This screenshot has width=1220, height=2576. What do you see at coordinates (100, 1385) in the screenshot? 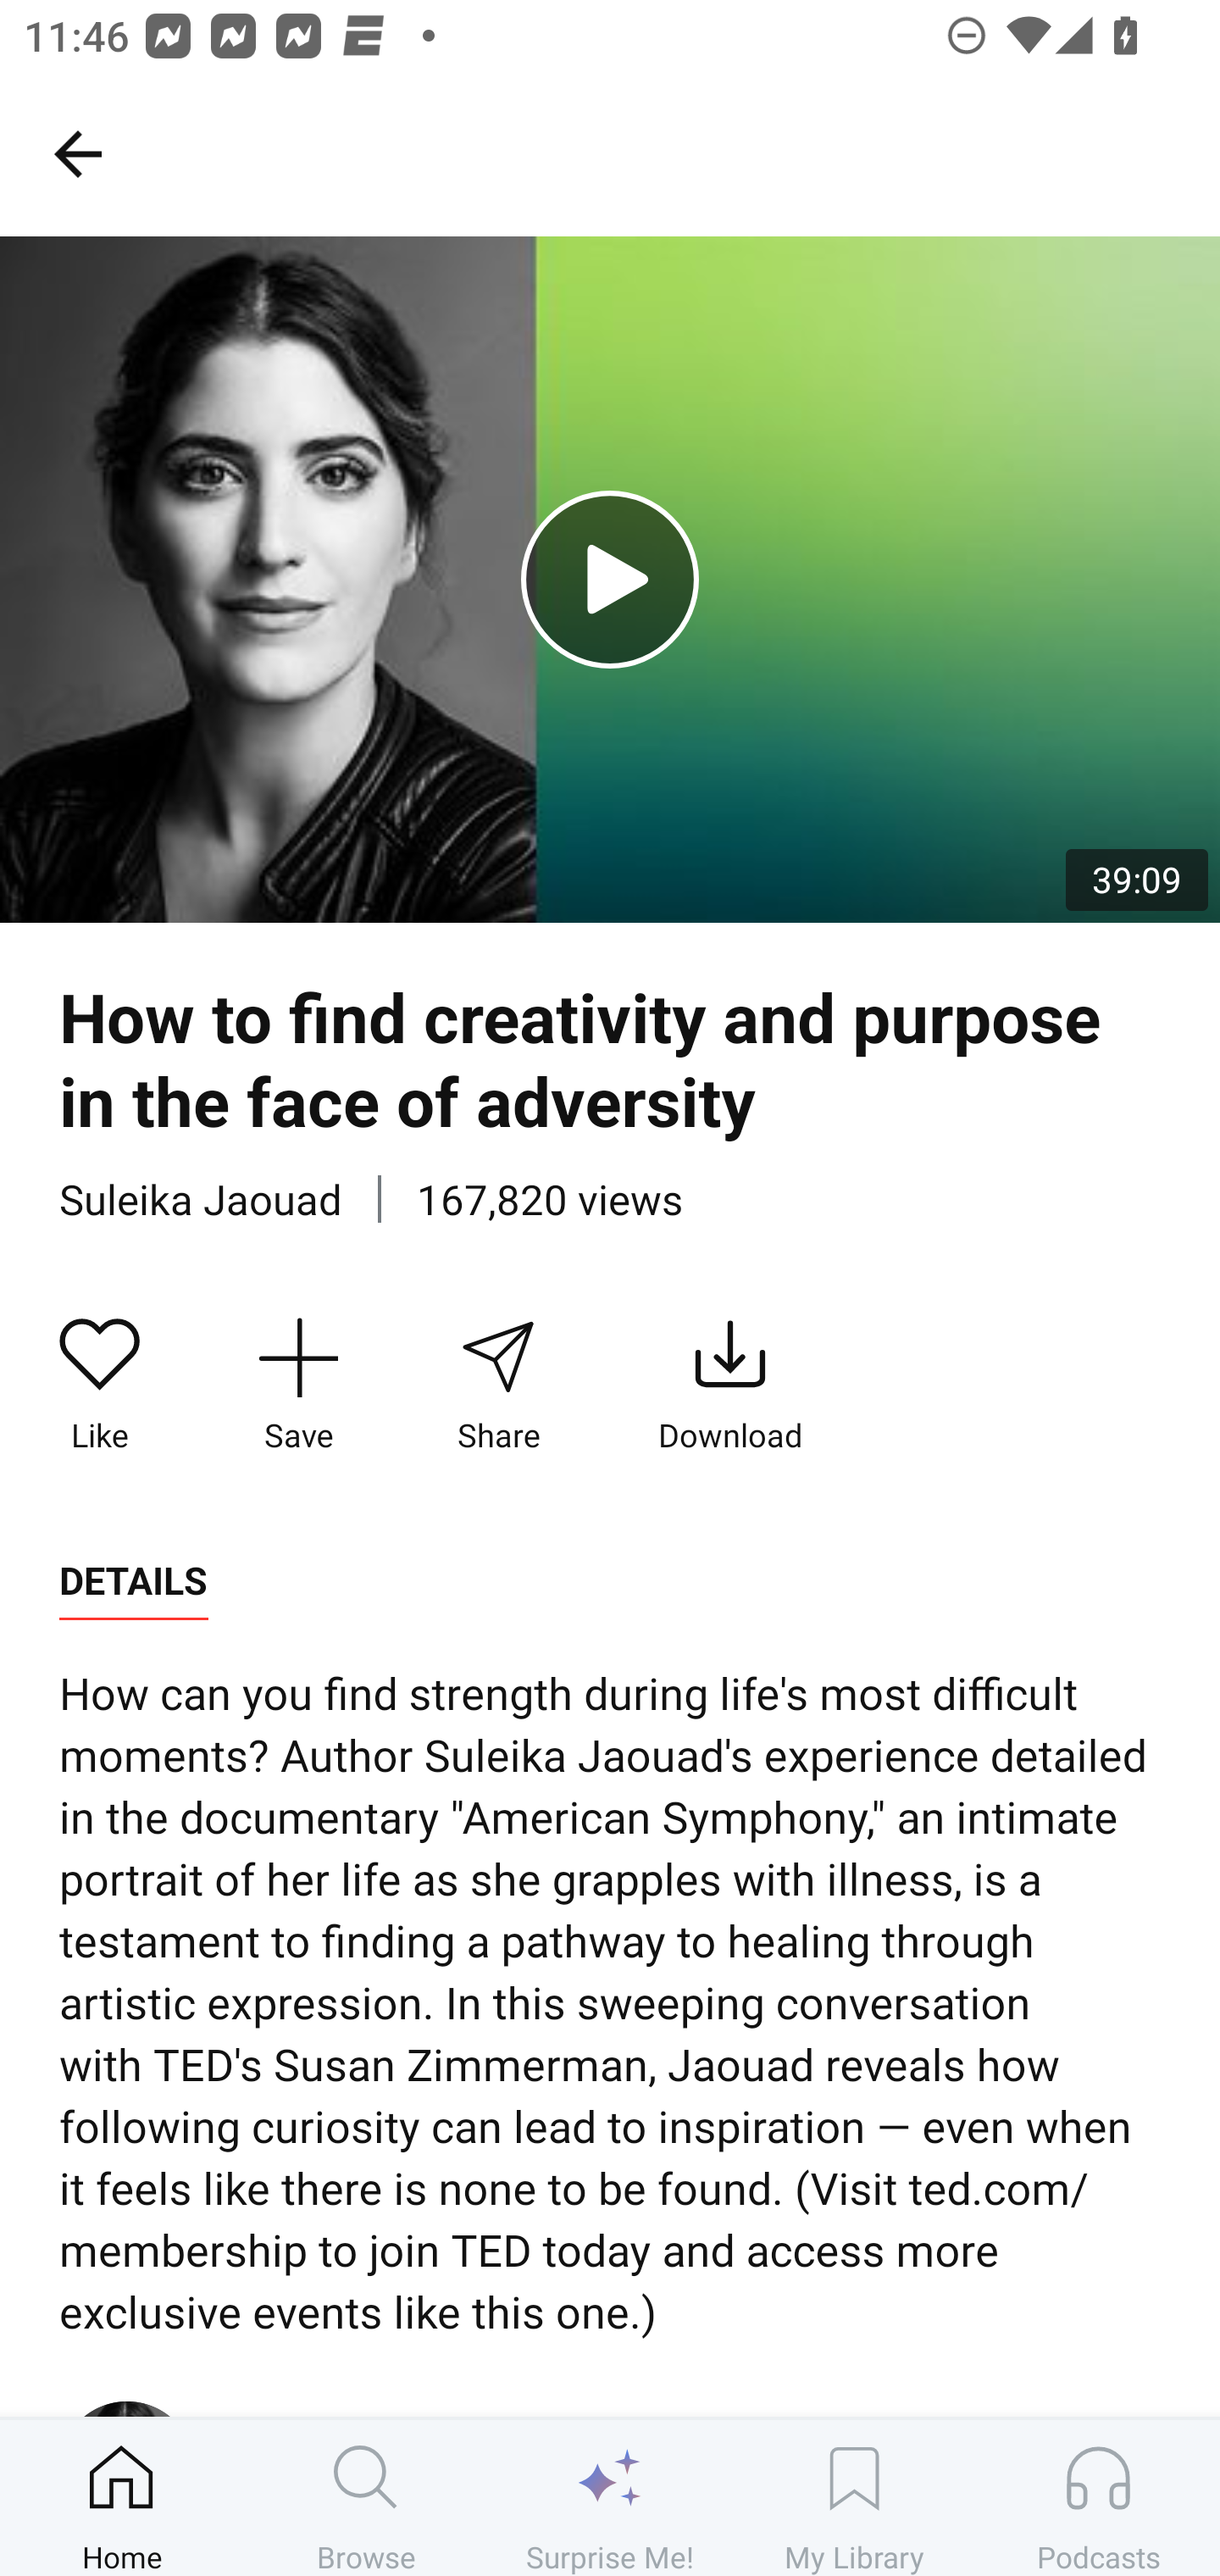
I see `Like` at bounding box center [100, 1385].